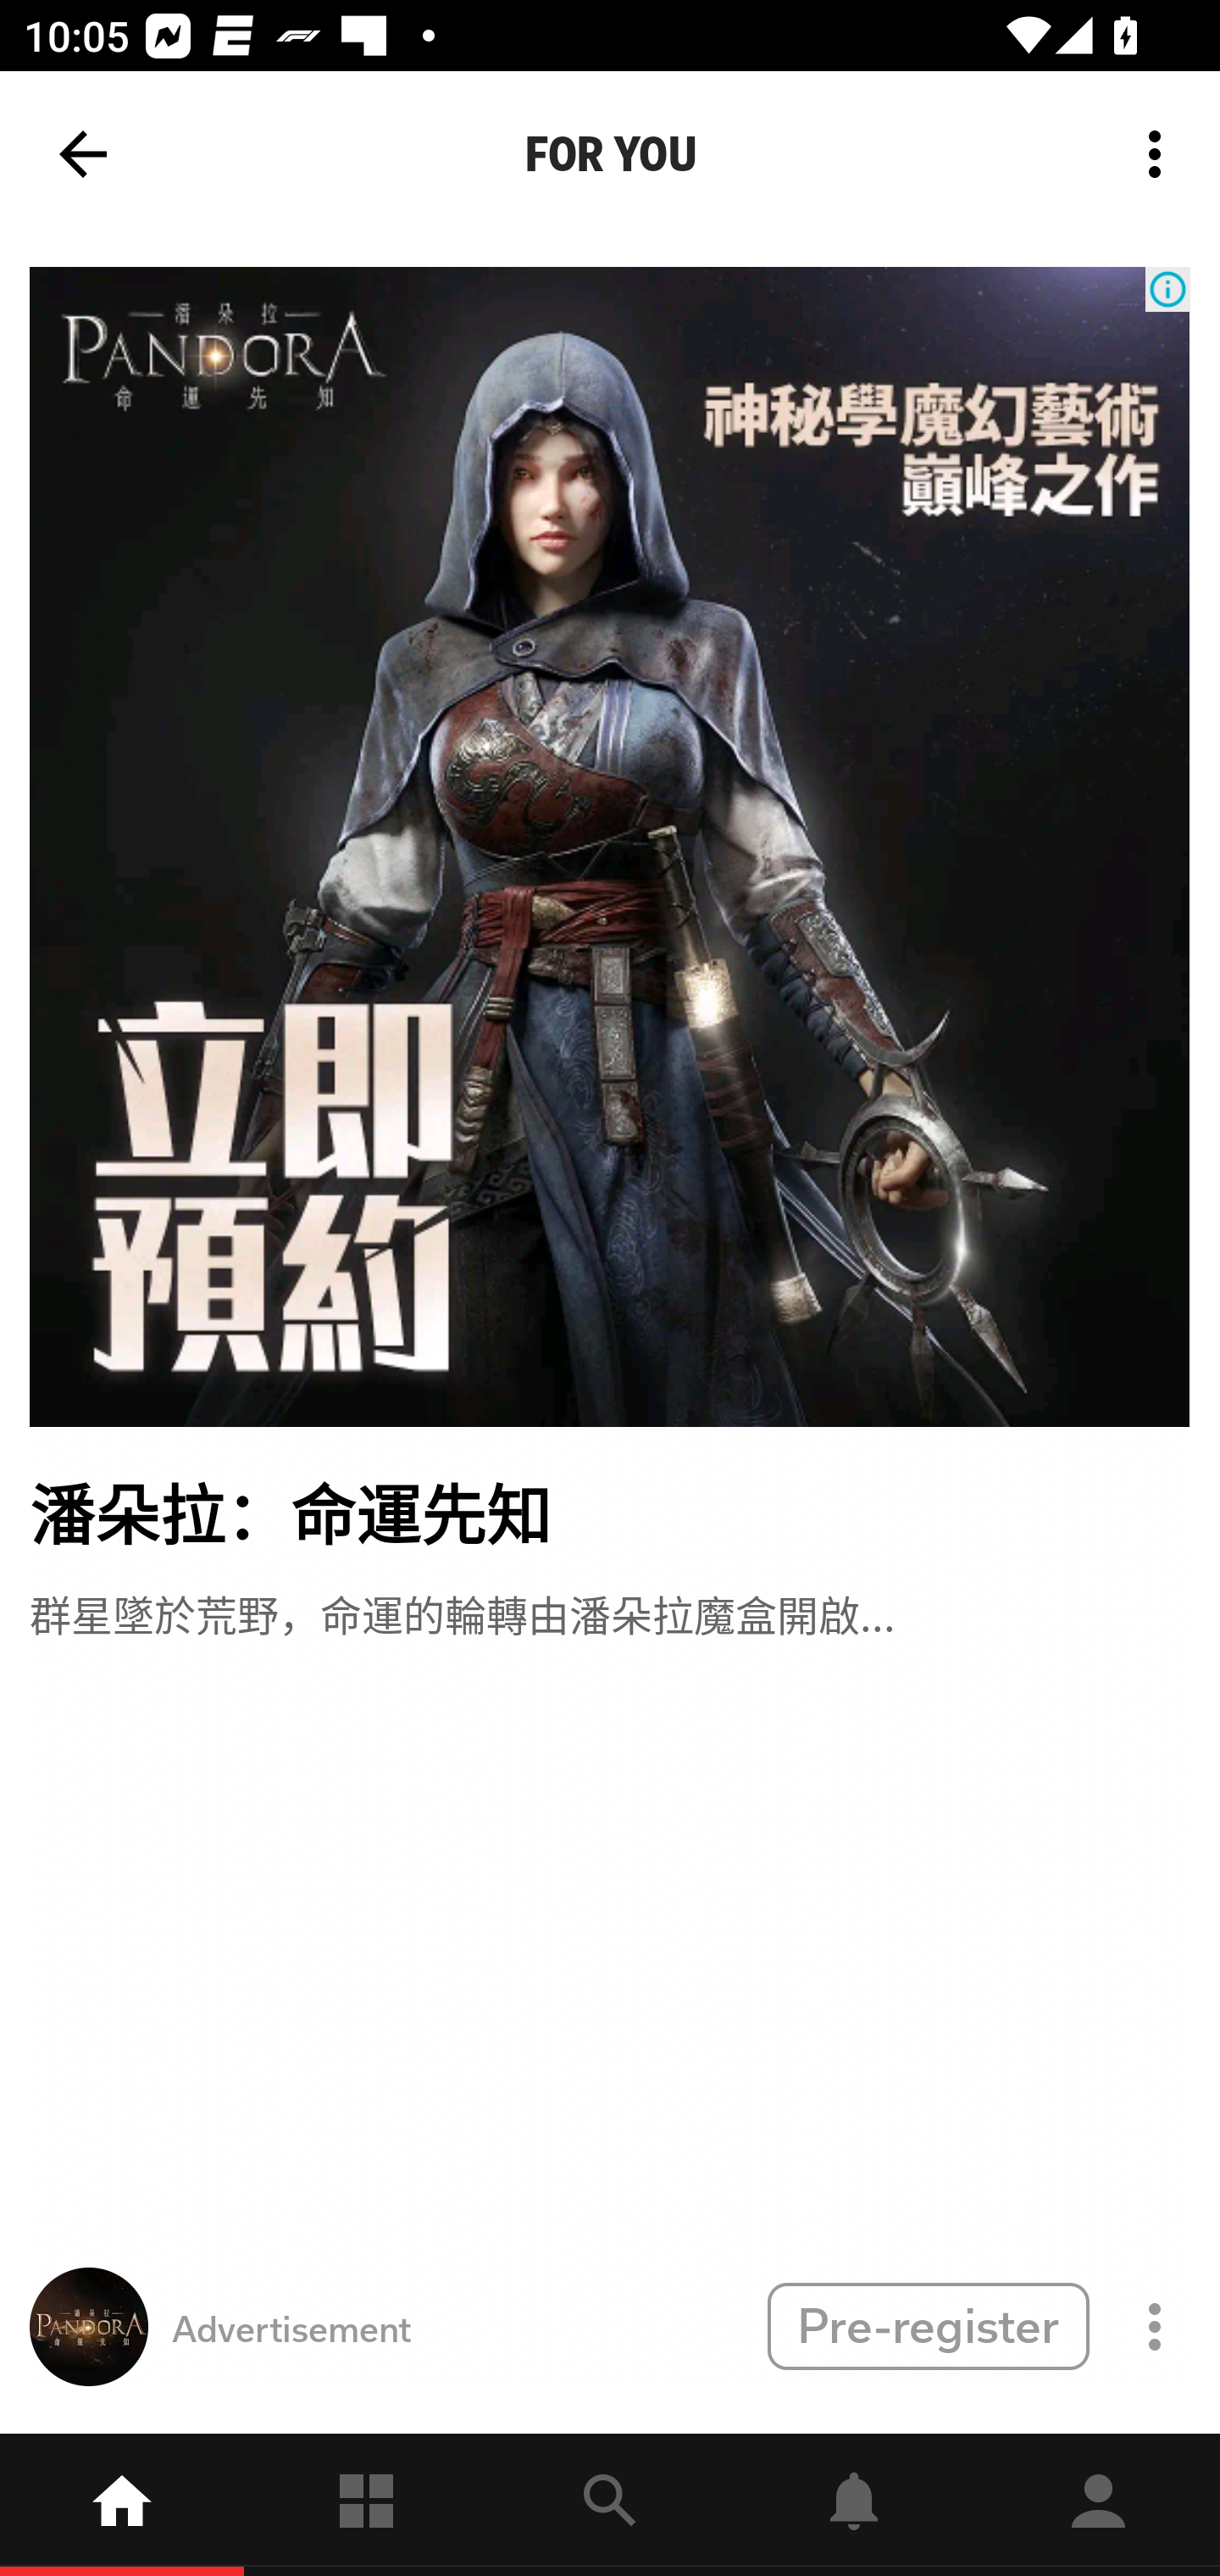  Describe the element at coordinates (366, 2505) in the screenshot. I see `Following` at that location.